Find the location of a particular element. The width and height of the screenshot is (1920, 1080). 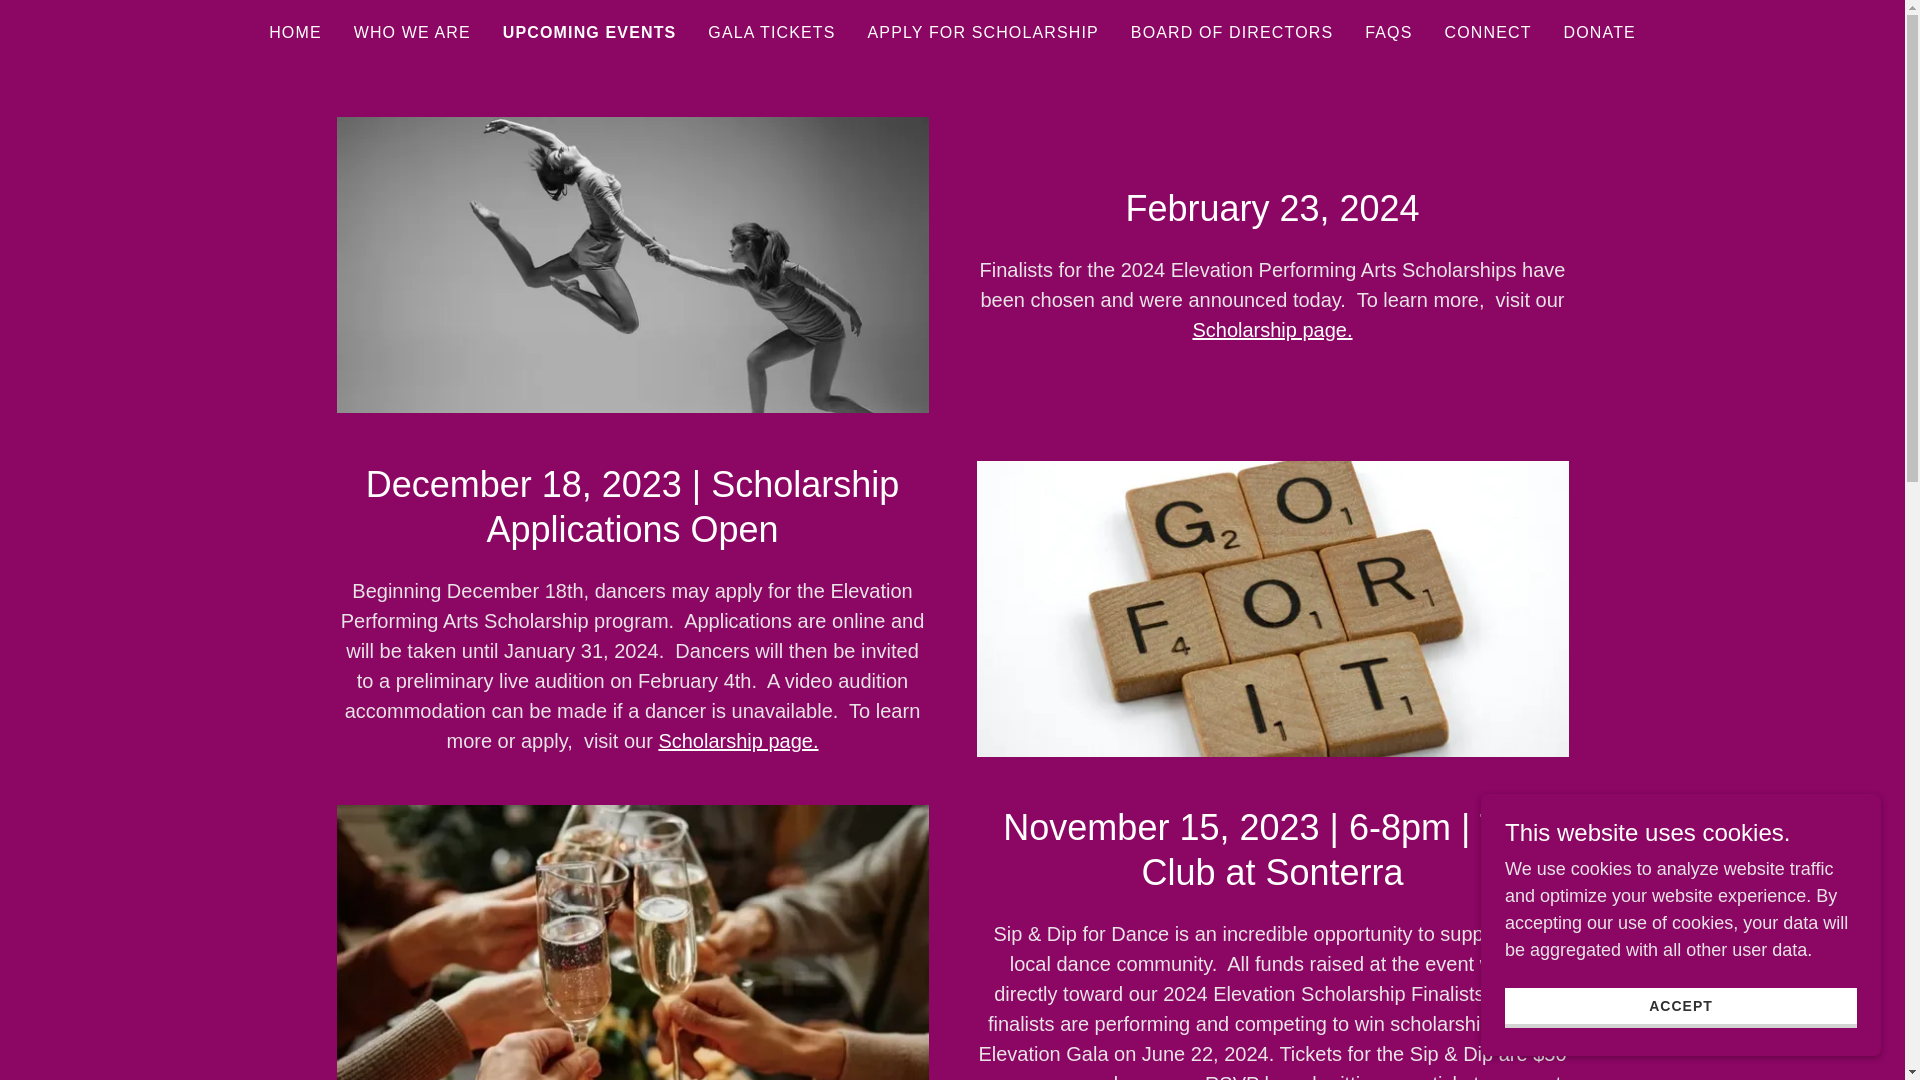

Scholarship page. is located at coordinates (738, 740).